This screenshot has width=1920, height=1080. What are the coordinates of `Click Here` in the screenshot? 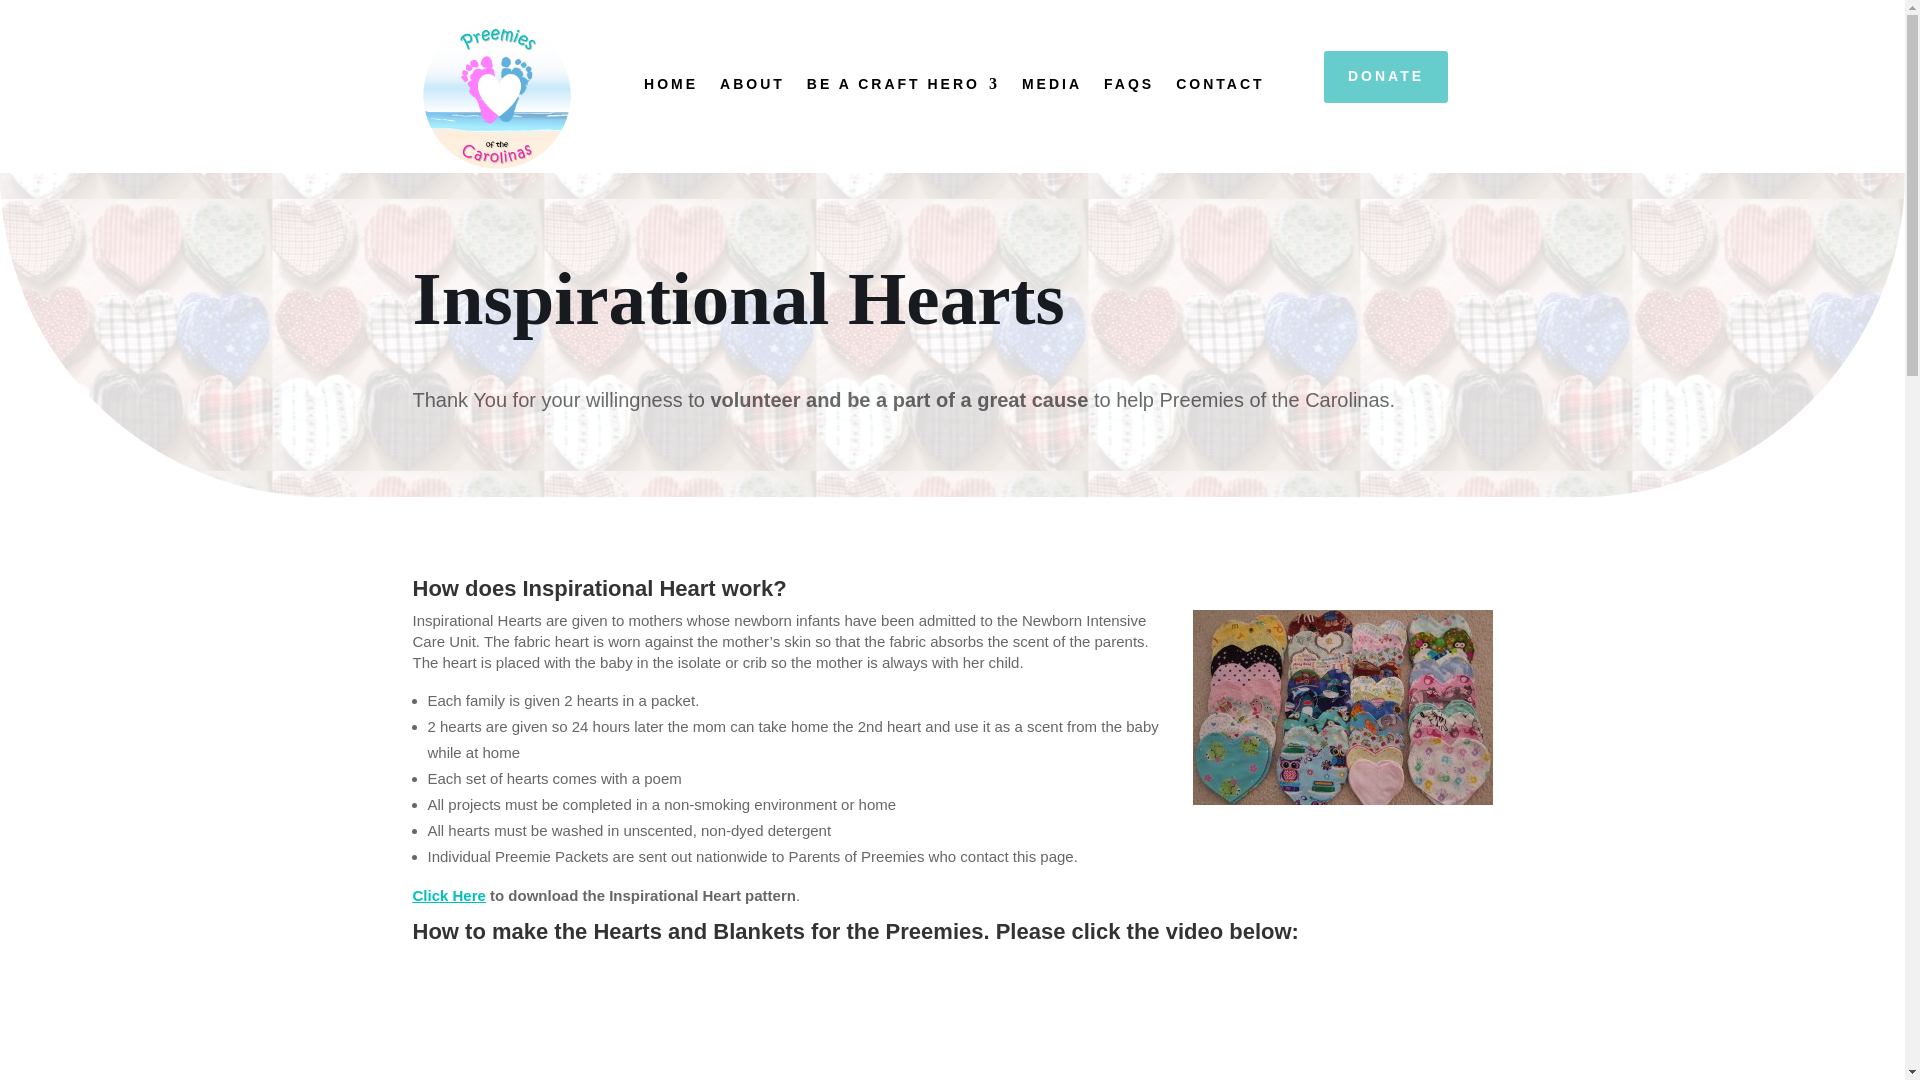 It's located at (448, 894).